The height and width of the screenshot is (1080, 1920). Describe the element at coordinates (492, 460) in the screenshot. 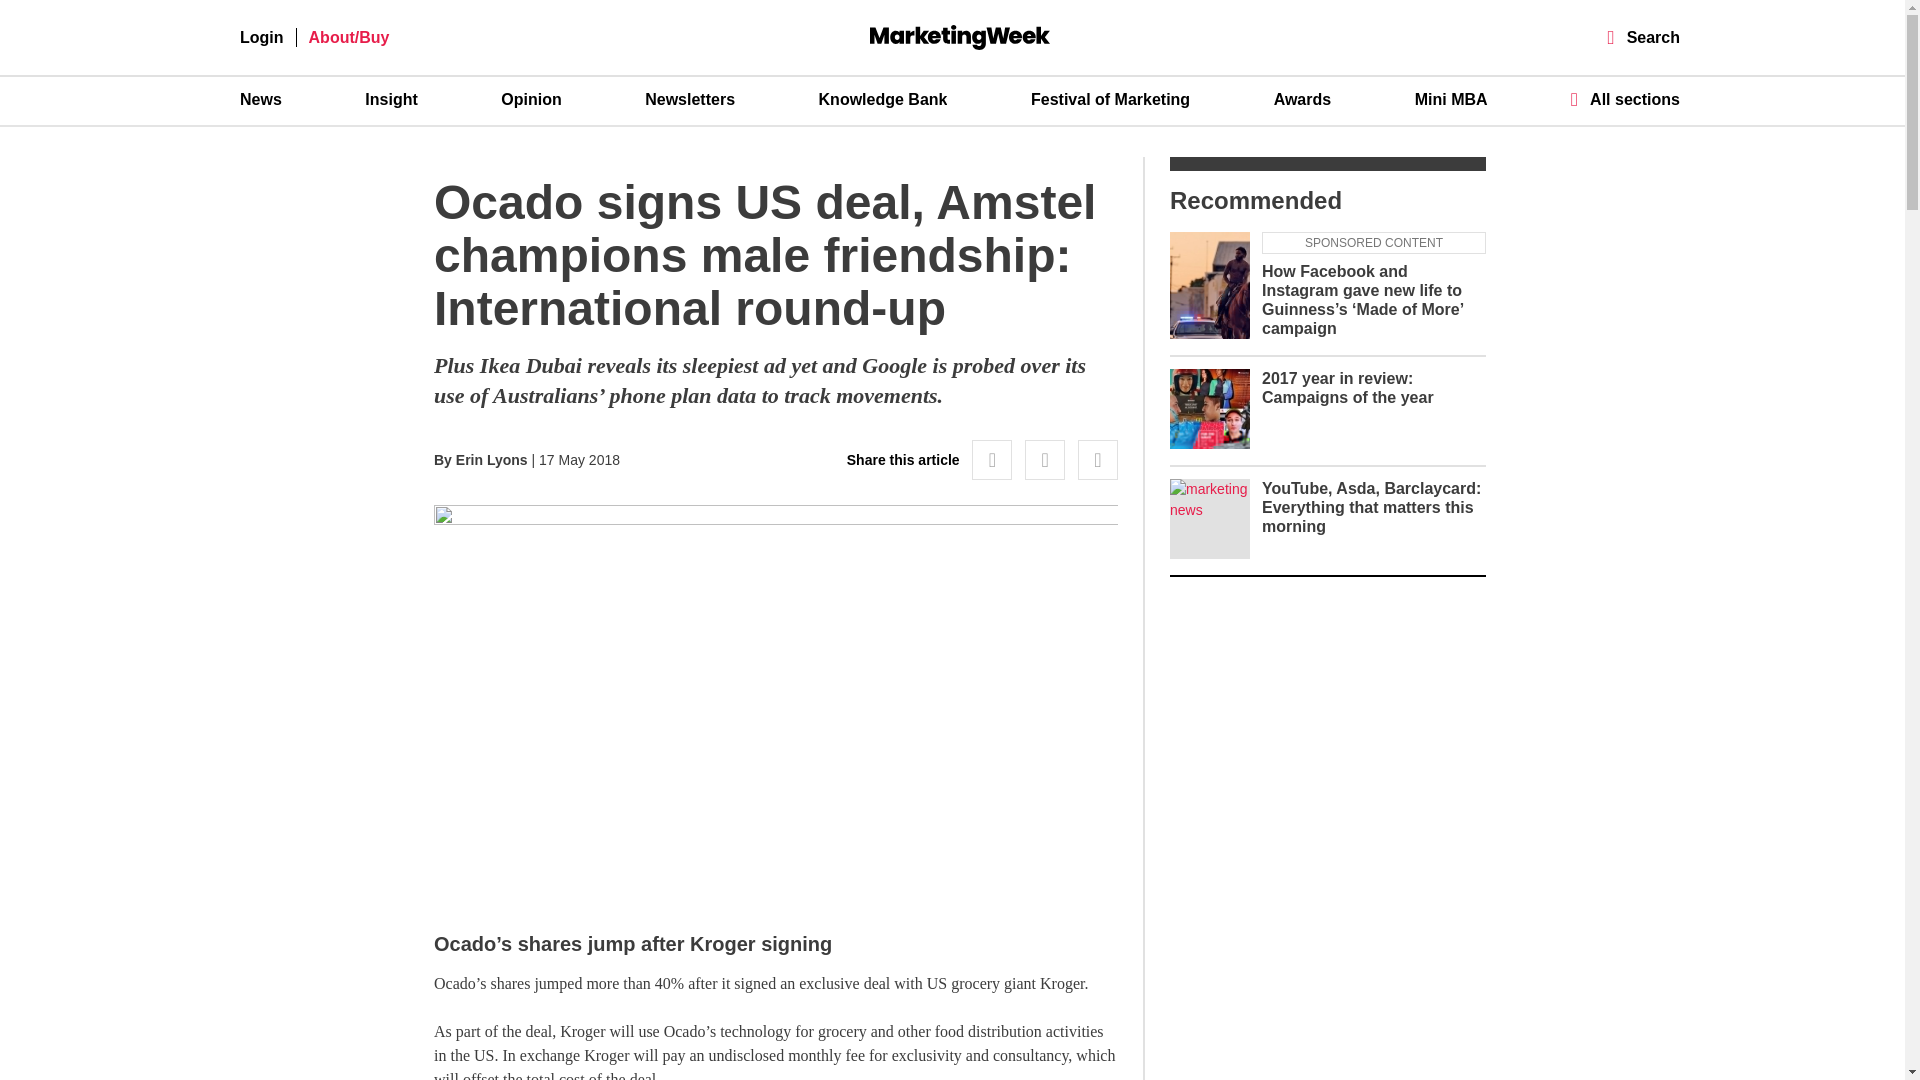

I see `Erin Lyons` at that location.